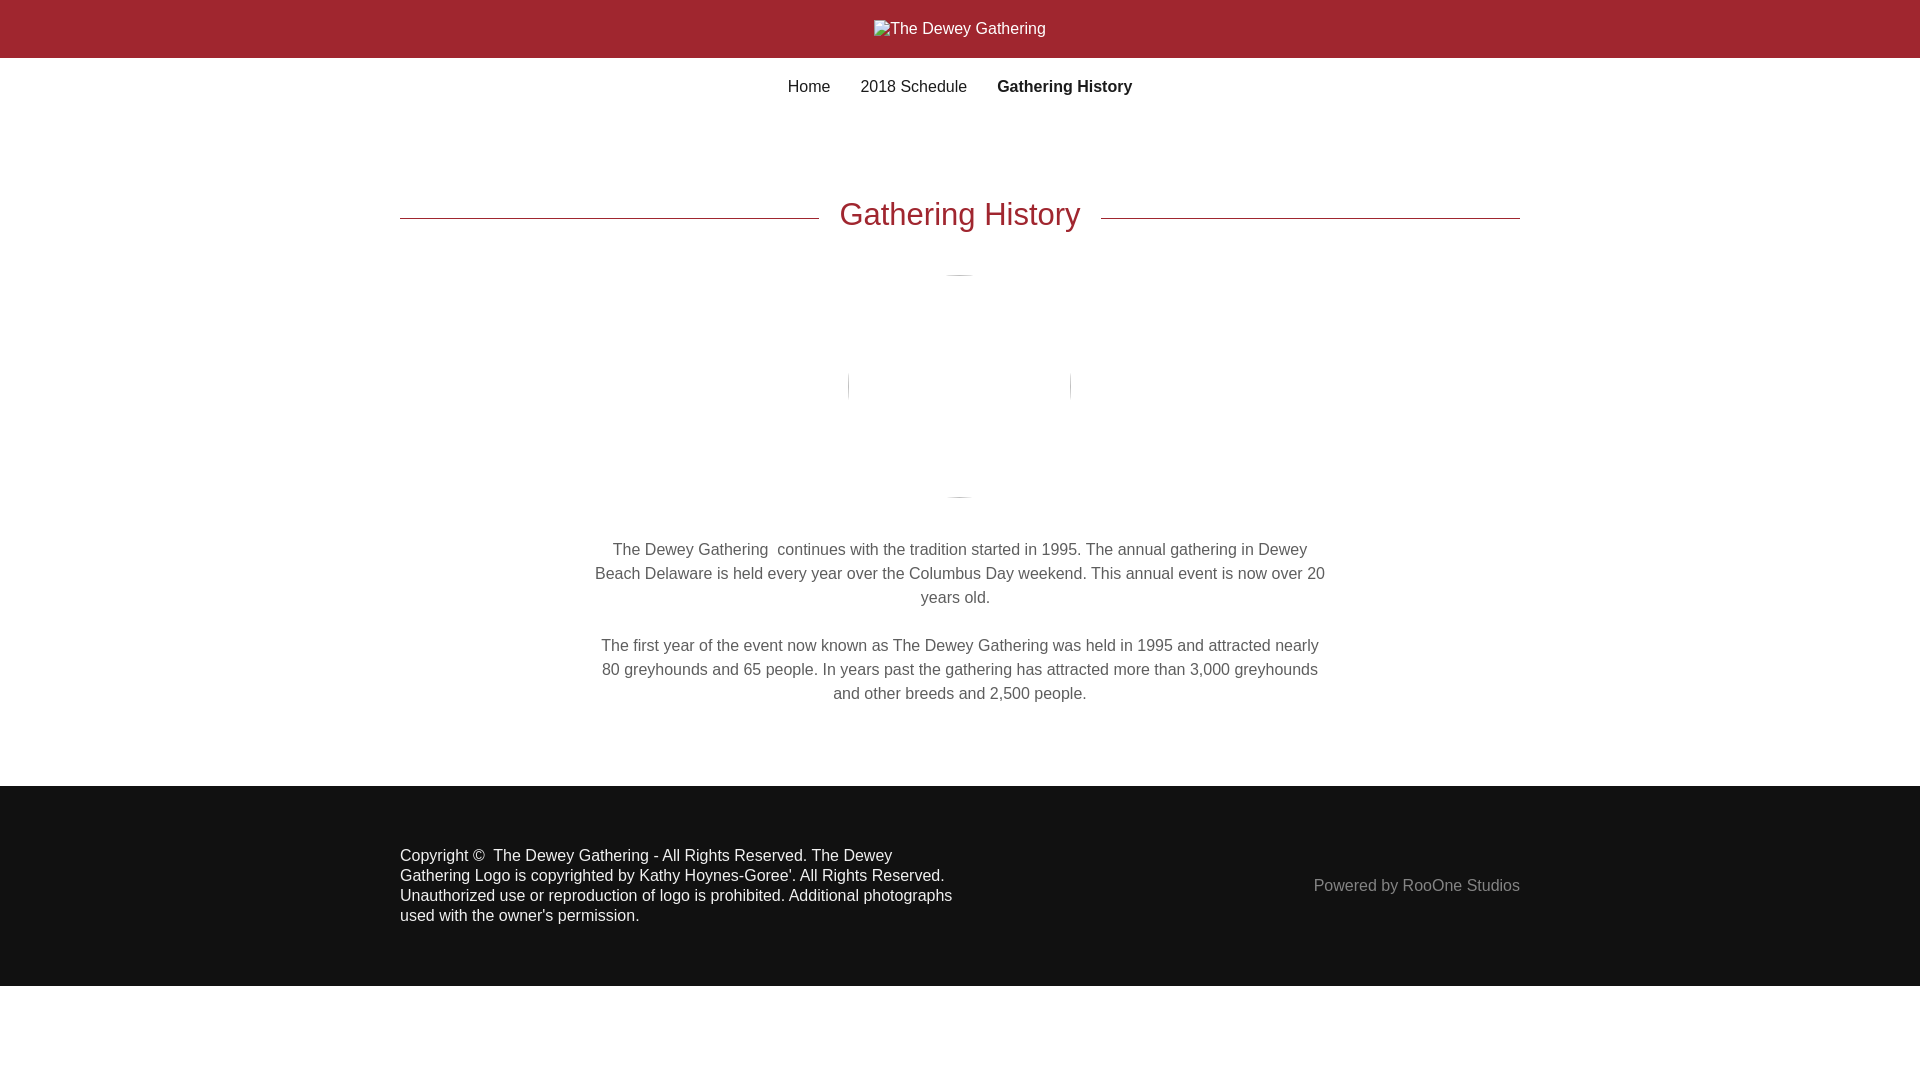 This screenshot has width=1920, height=1080. I want to click on Home, so click(809, 86).